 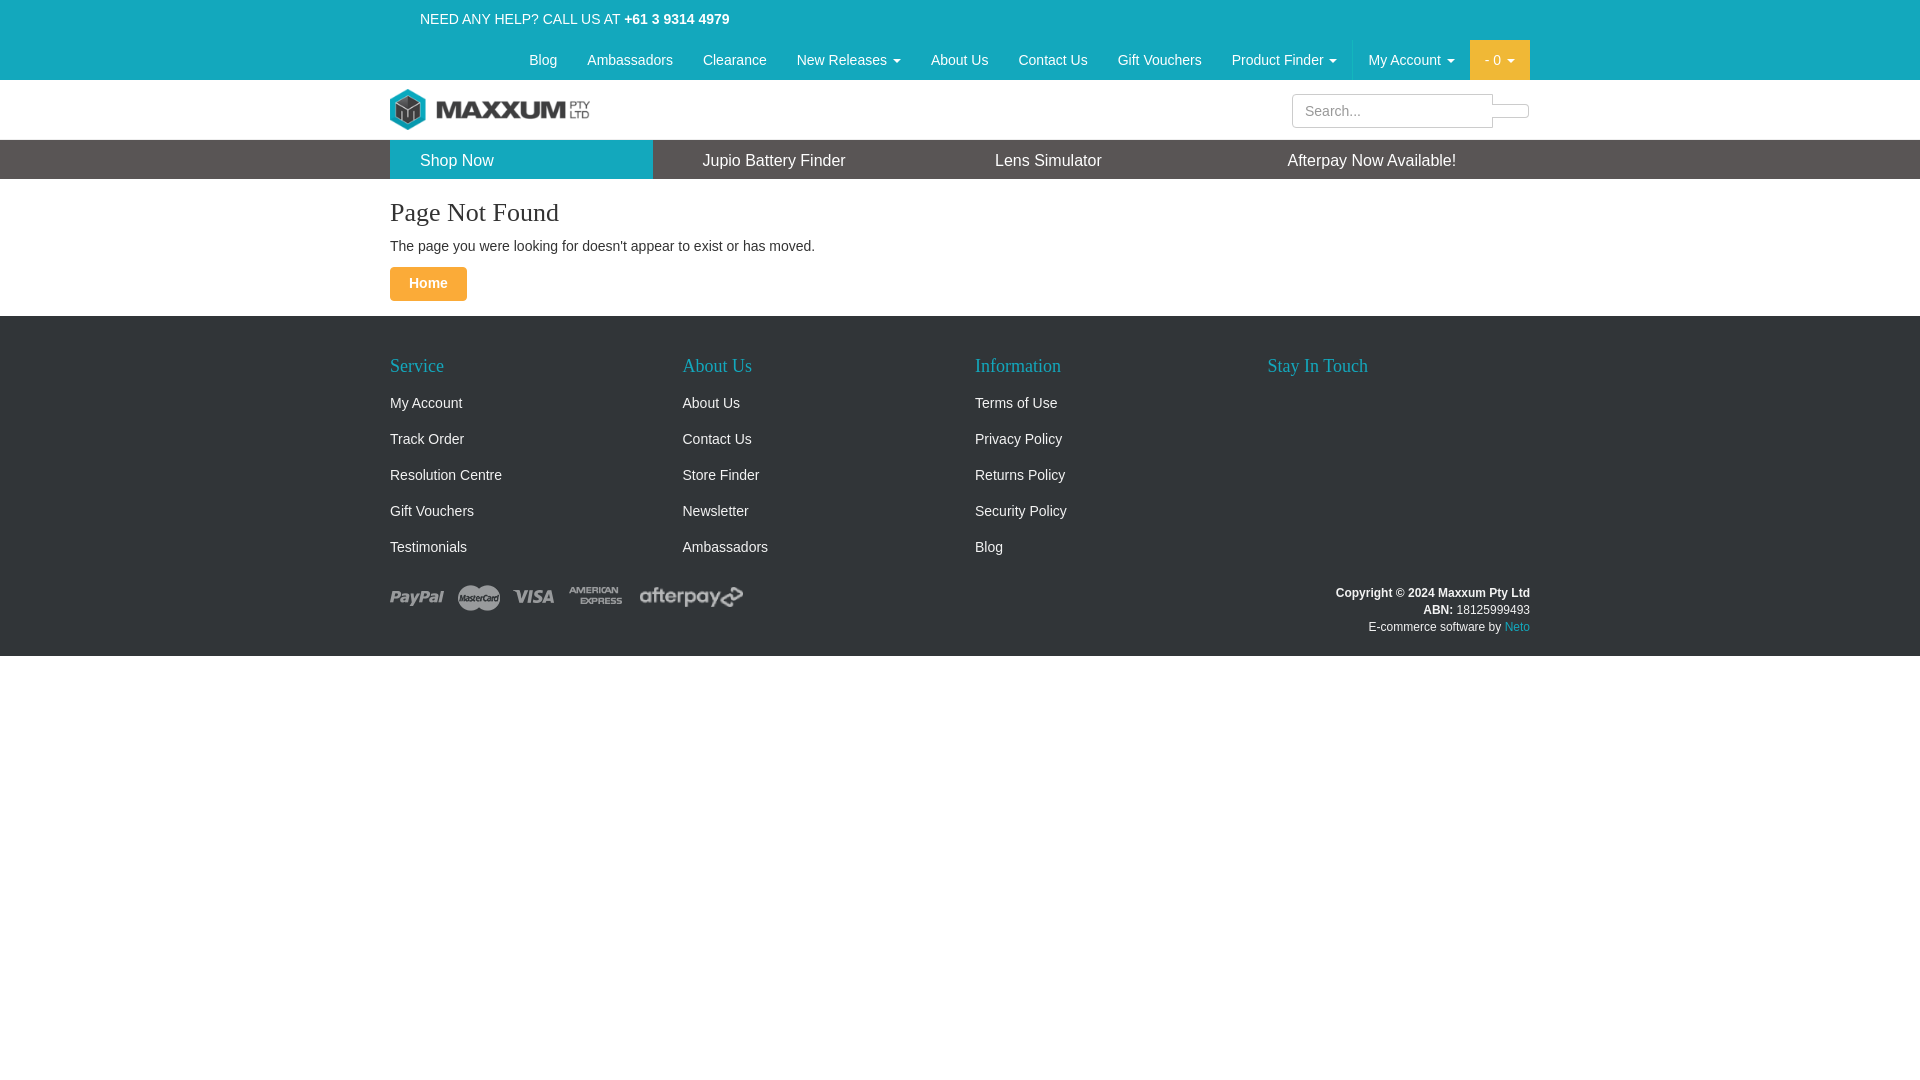 What do you see at coordinates (428, 284) in the screenshot?
I see `Home Page` at bounding box center [428, 284].